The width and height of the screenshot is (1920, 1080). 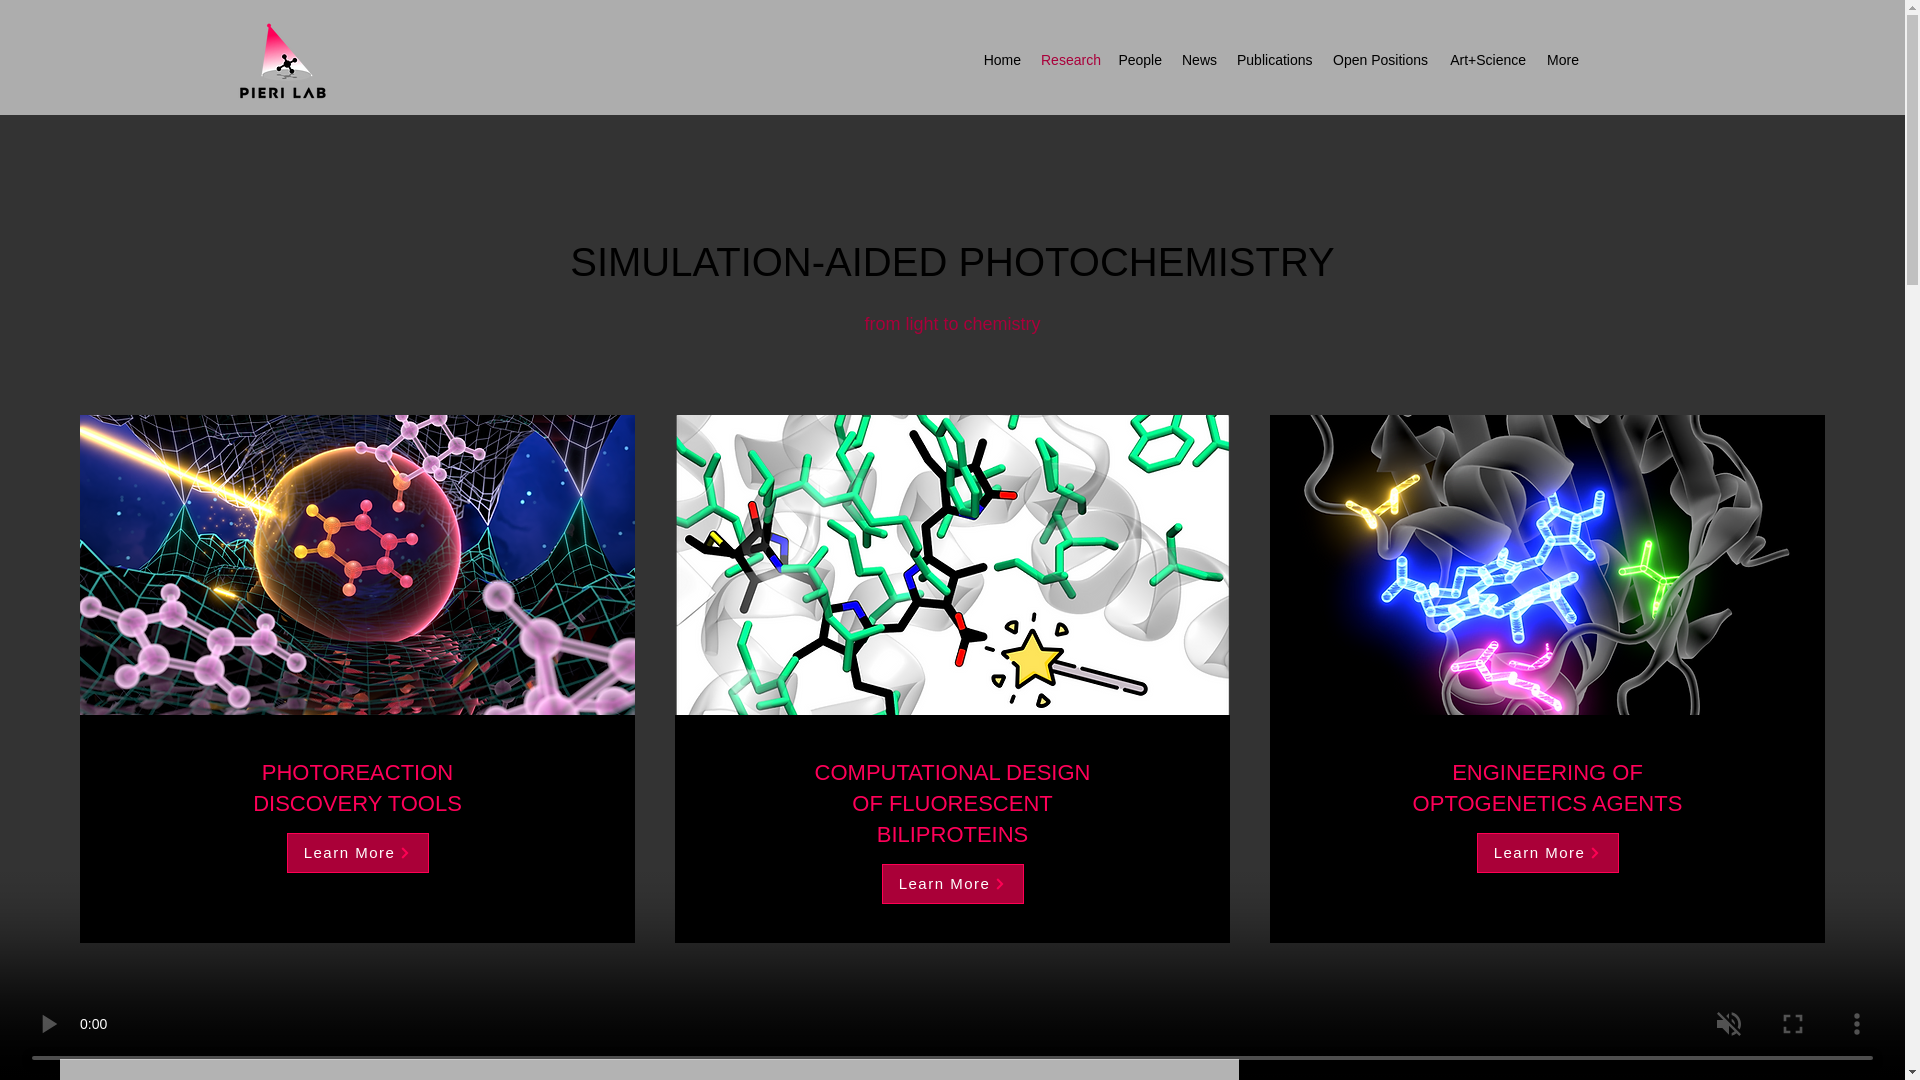 I want to click on People, so click(x=1139, y=60).